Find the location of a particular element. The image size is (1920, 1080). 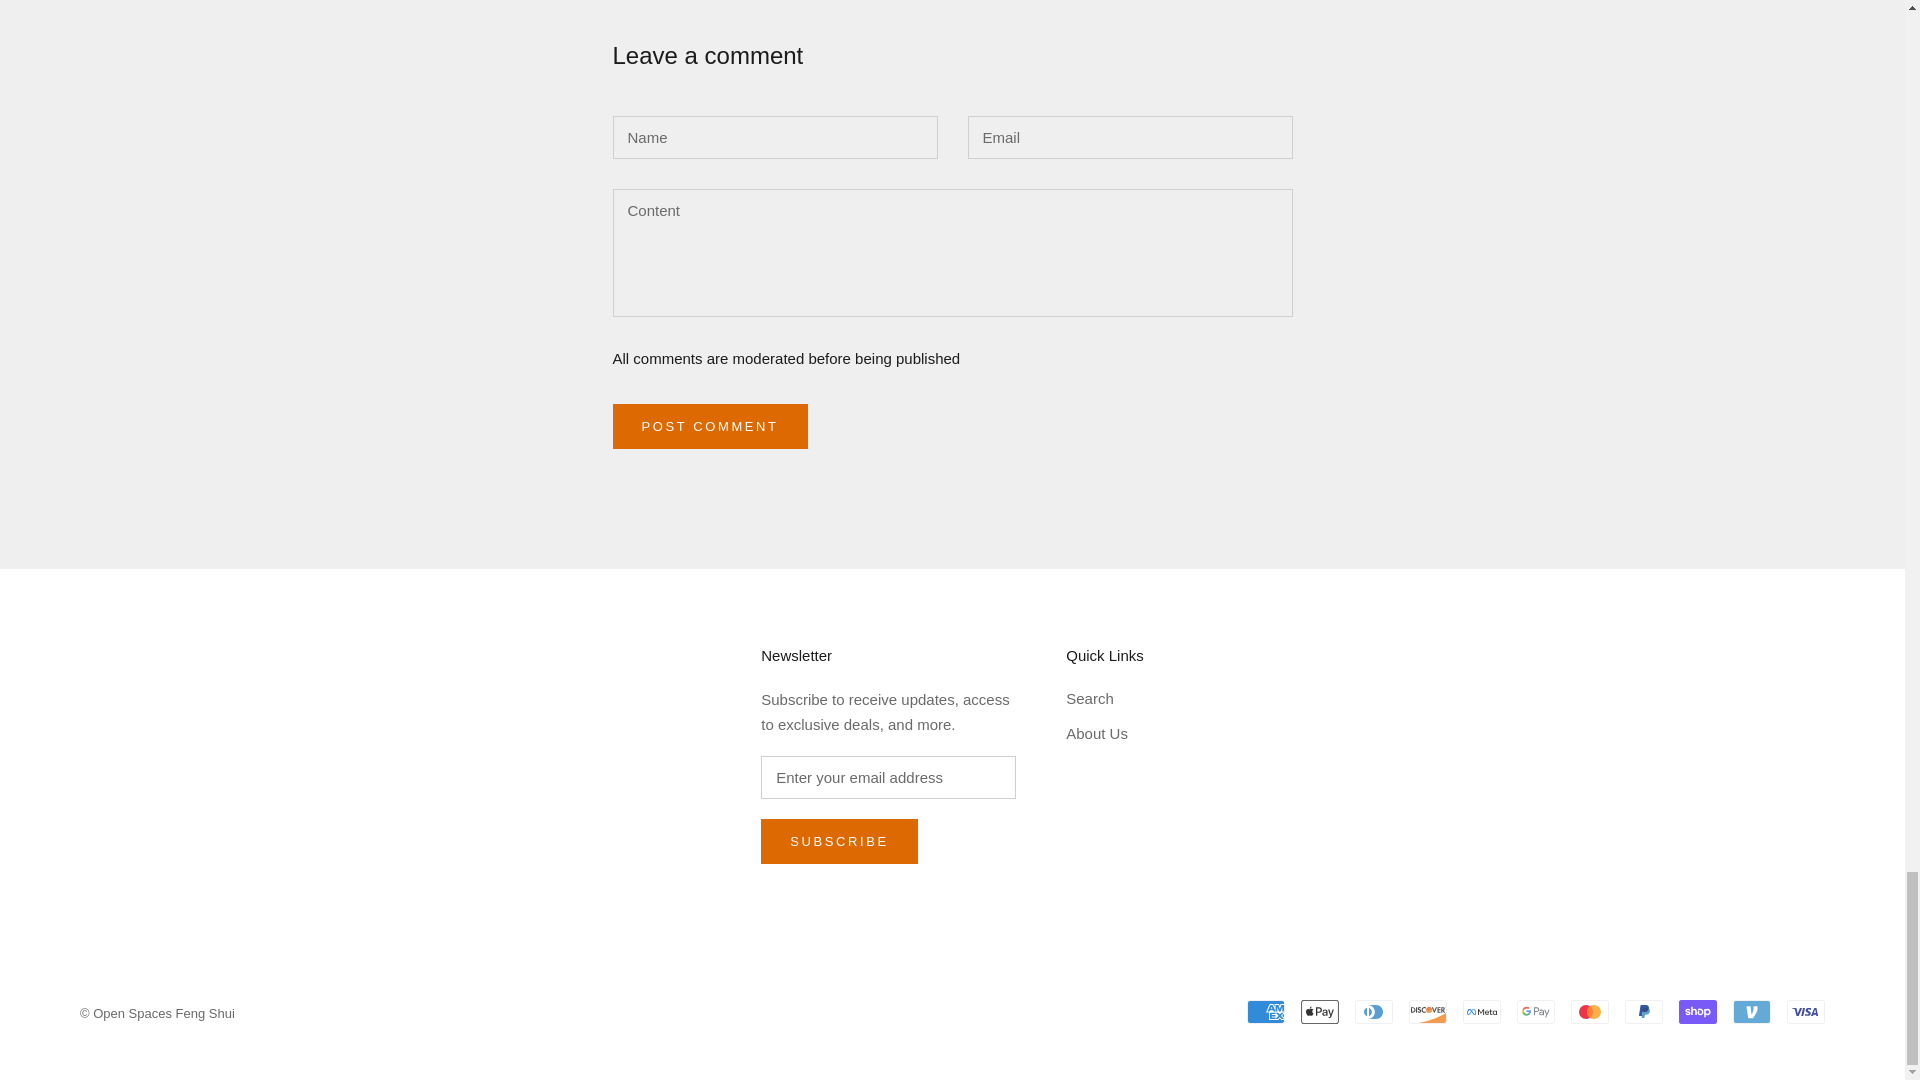

SUBSCRIBE is located at coordinates (838, 841).